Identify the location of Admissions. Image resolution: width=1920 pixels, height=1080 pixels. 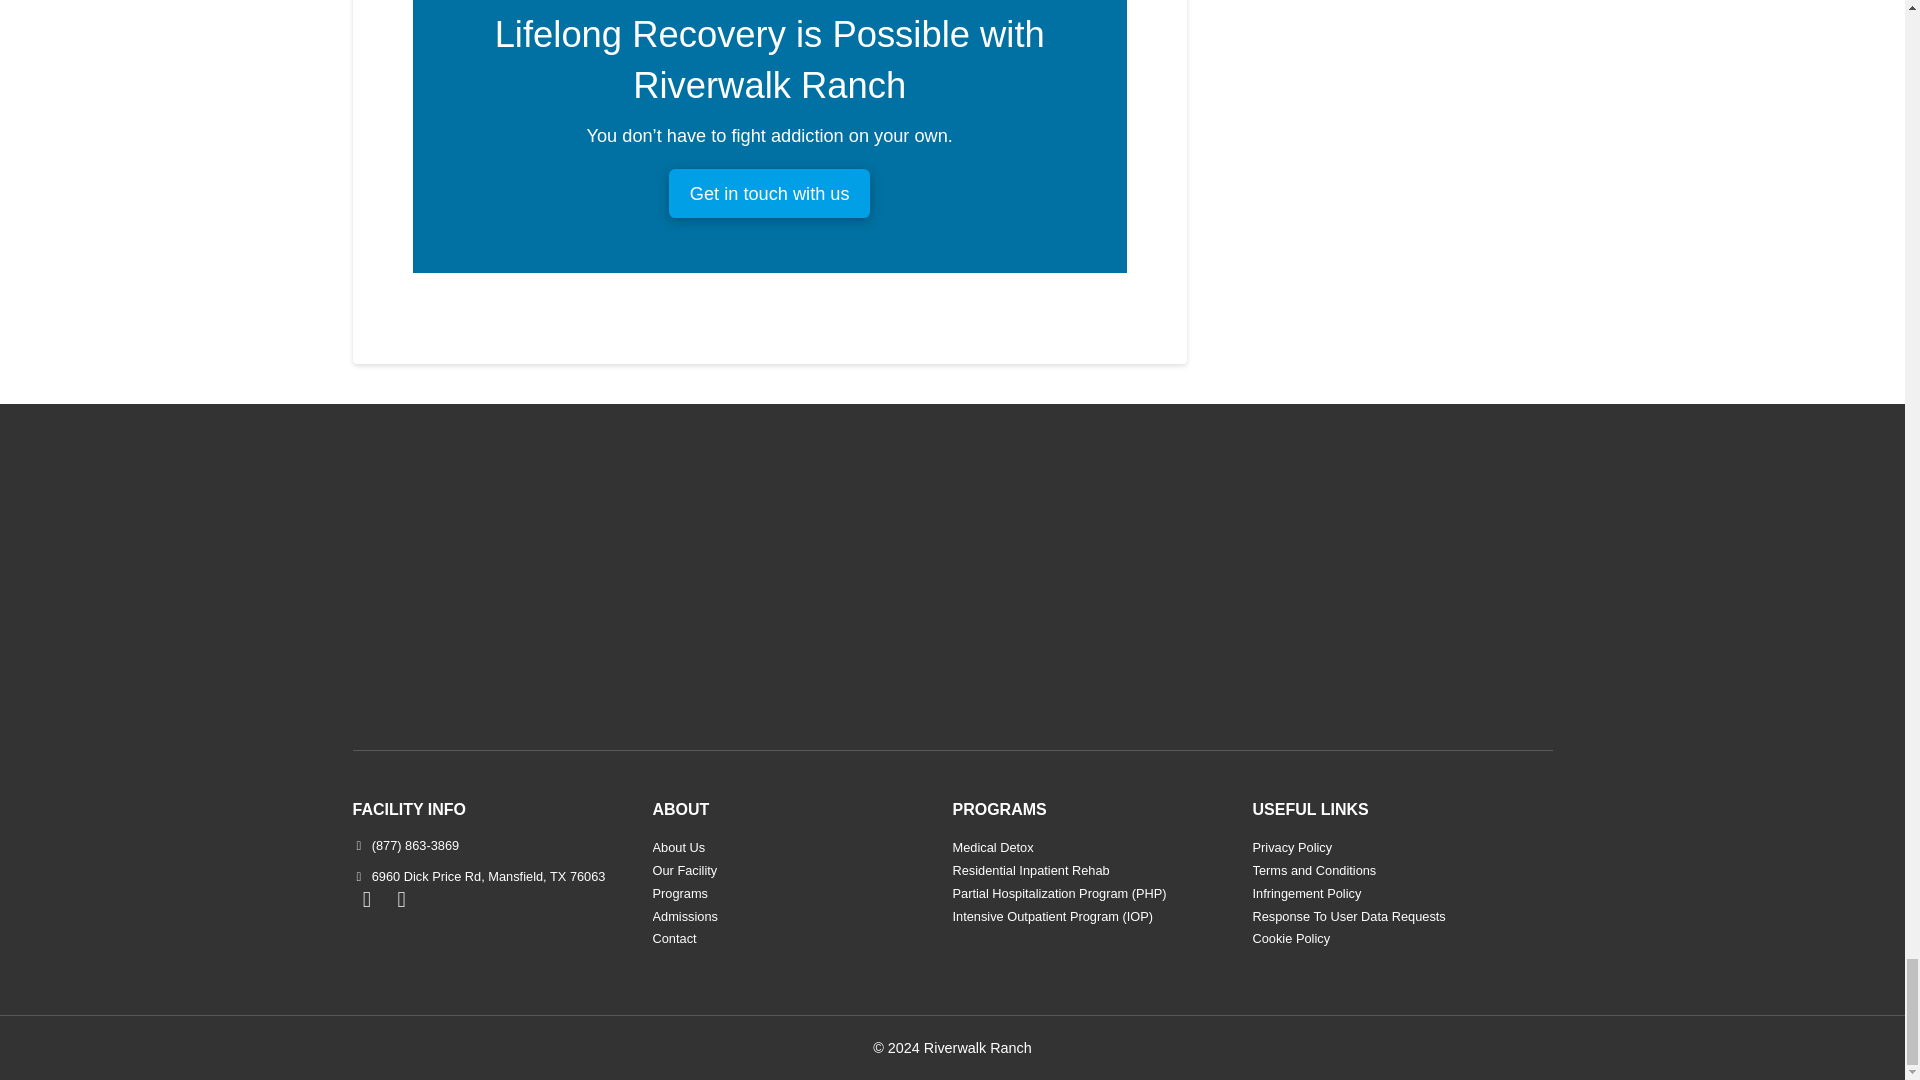
(686, 917).